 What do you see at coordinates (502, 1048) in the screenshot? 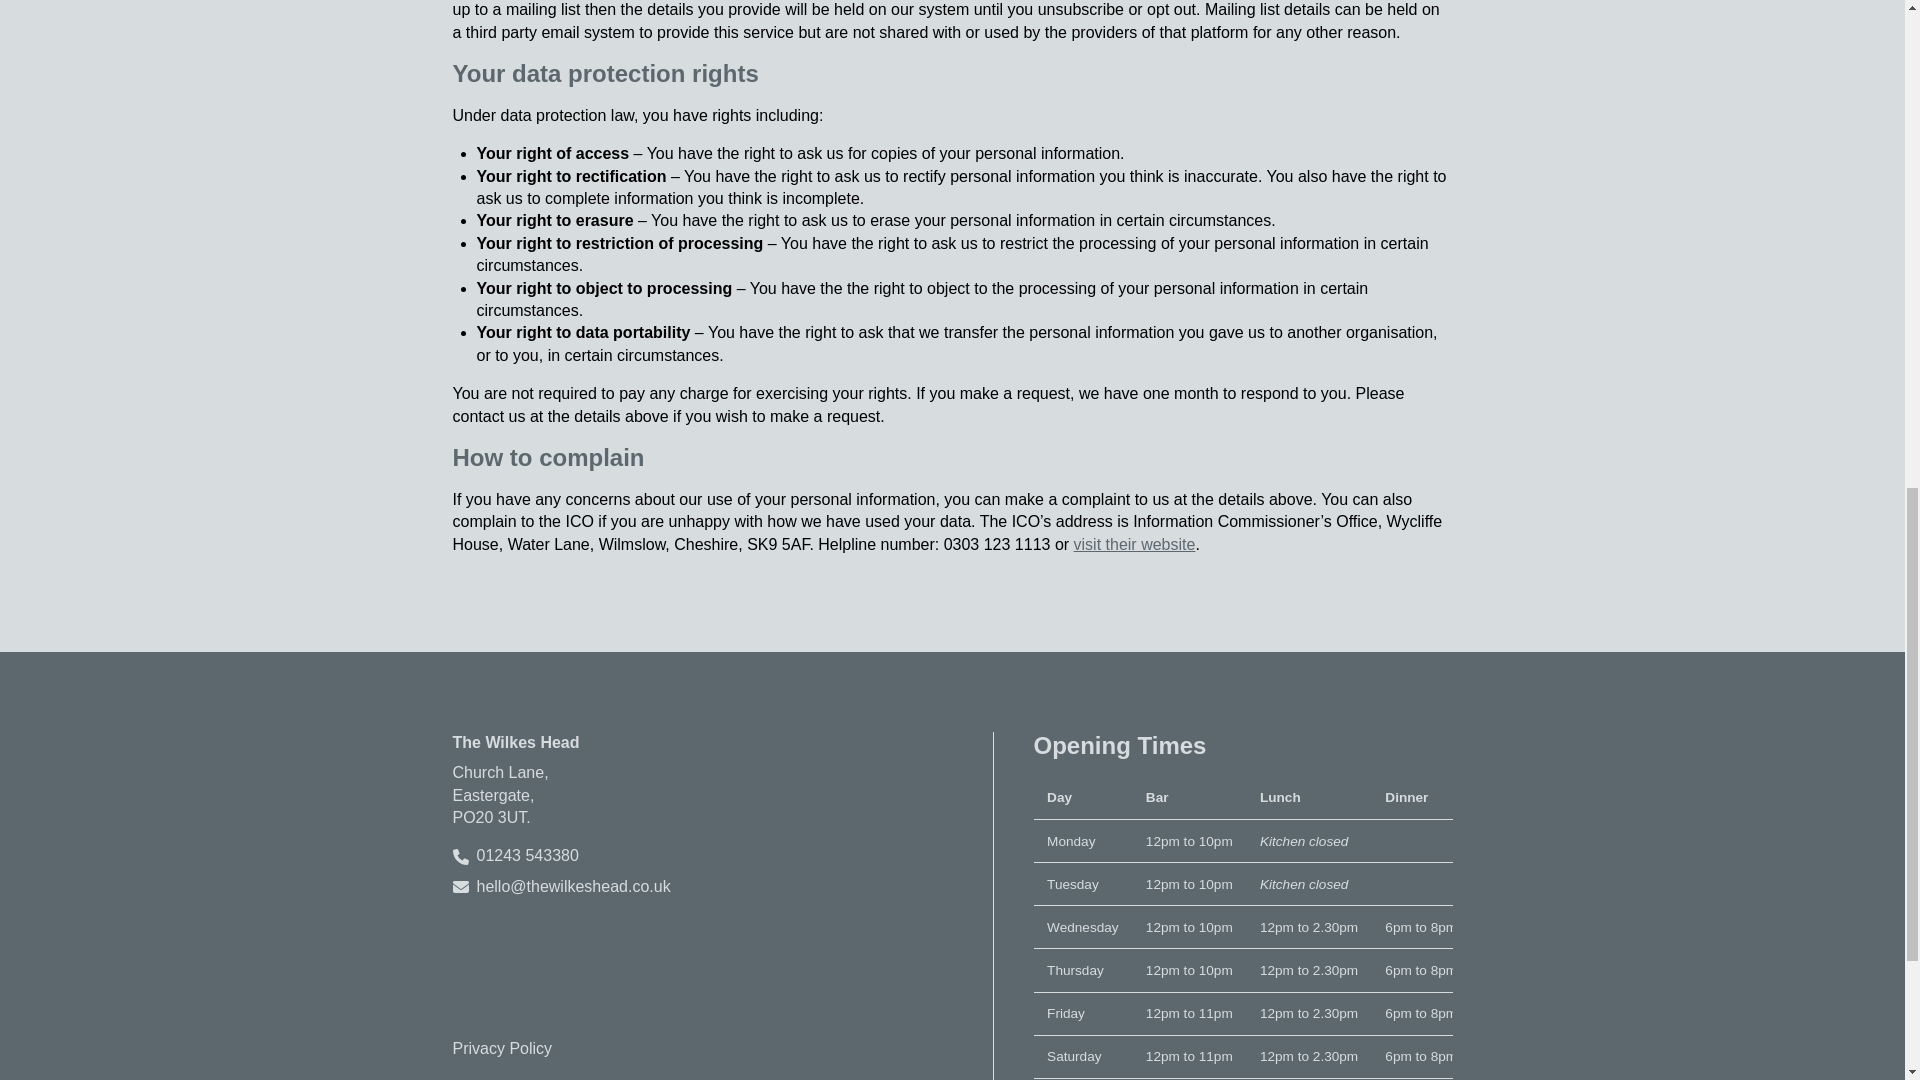
I see `Privacy Policy` at bounding box center [502, 1048].